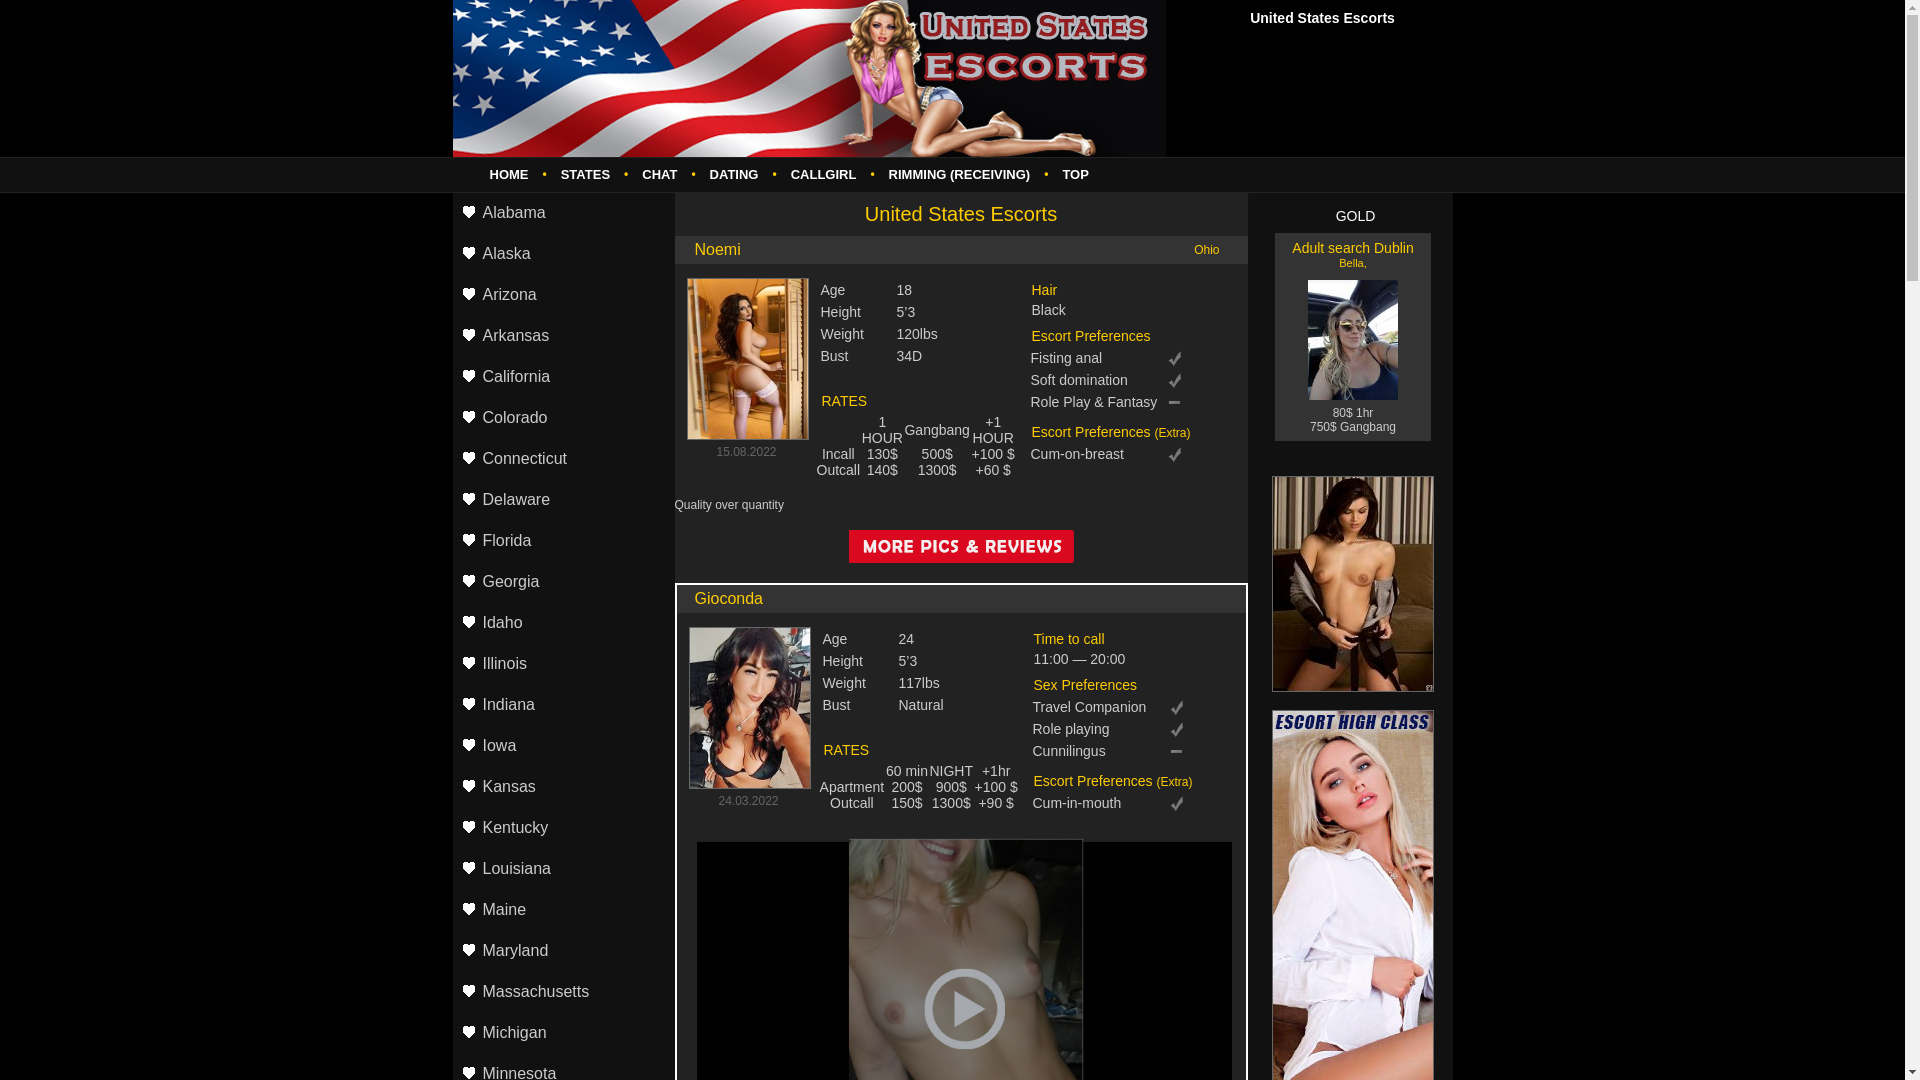 The height and width of the screenshot is (1080, 1920). Describe the element at coordinates (562, 992) in the screenshot. I see `Massachusetts` at that location.